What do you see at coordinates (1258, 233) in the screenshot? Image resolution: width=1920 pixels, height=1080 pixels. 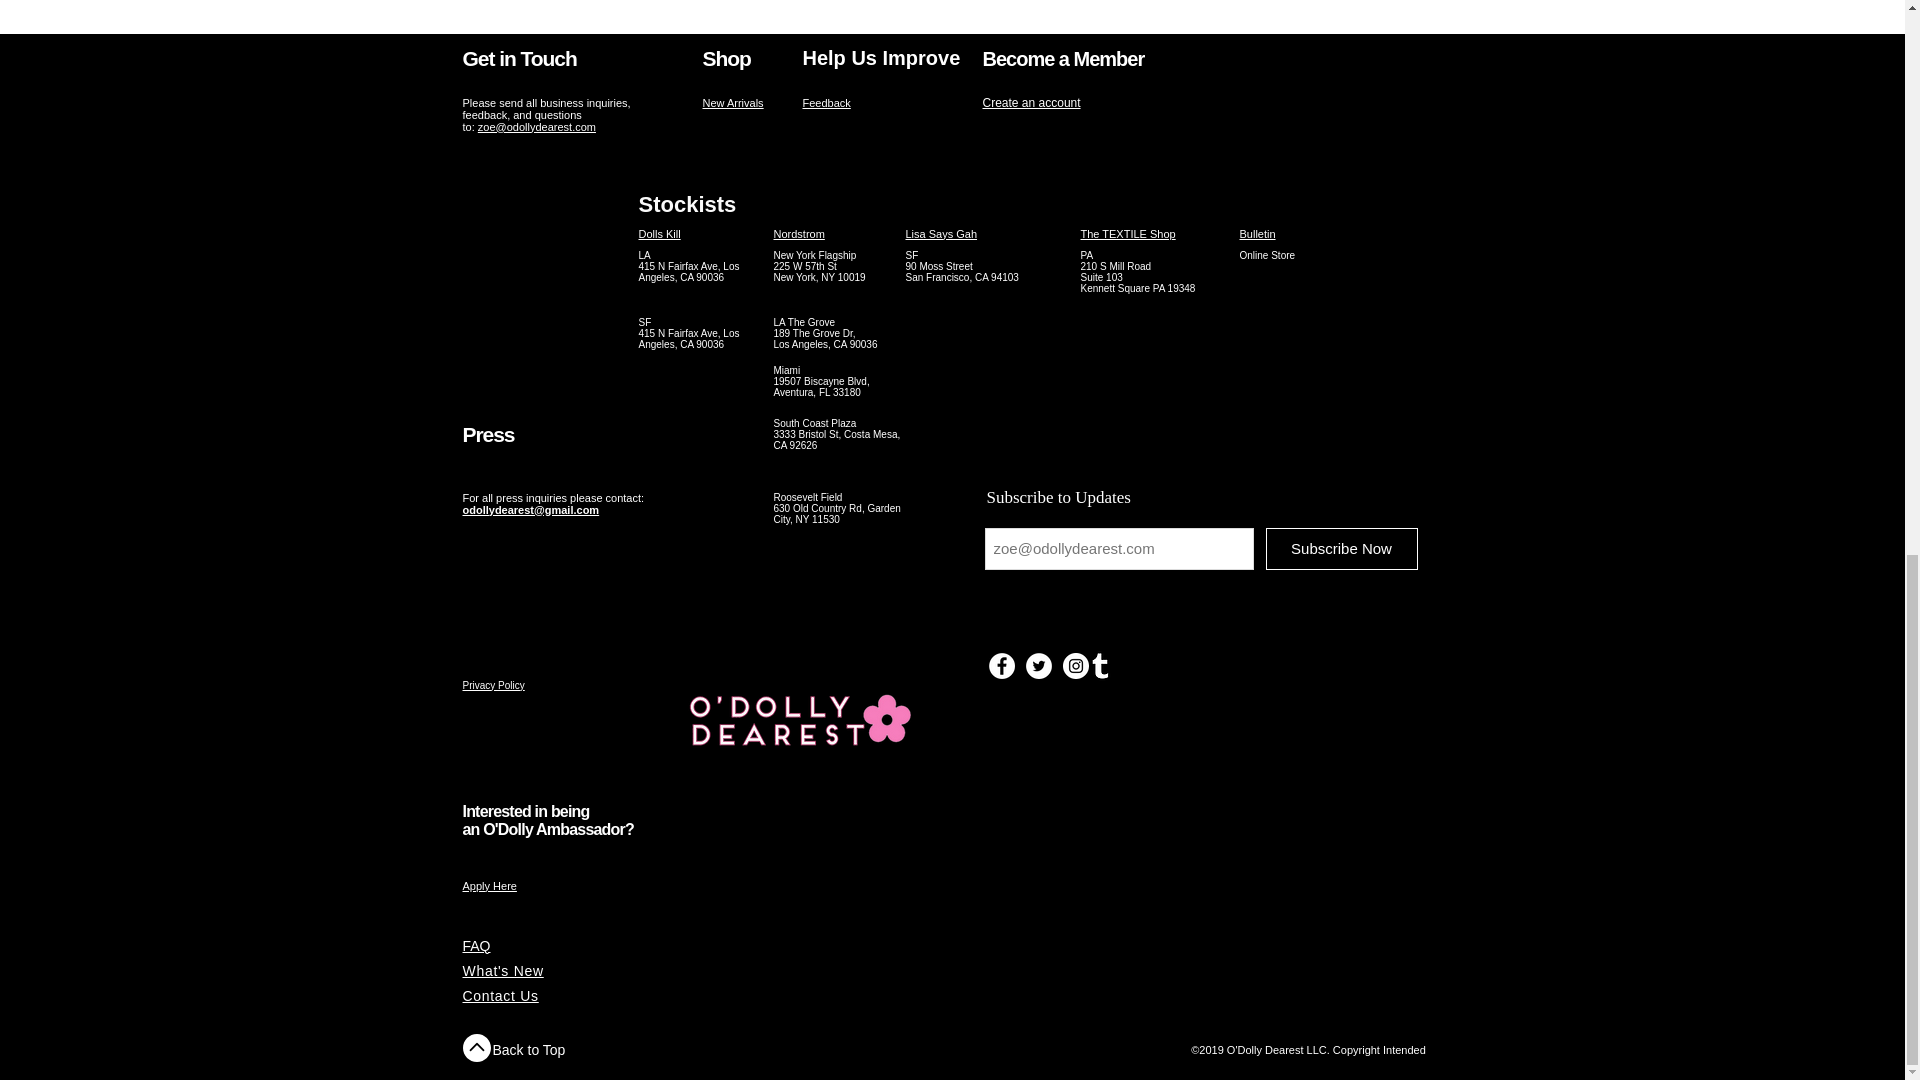 I see `Bulletin` at bounding box center [1258, 233].